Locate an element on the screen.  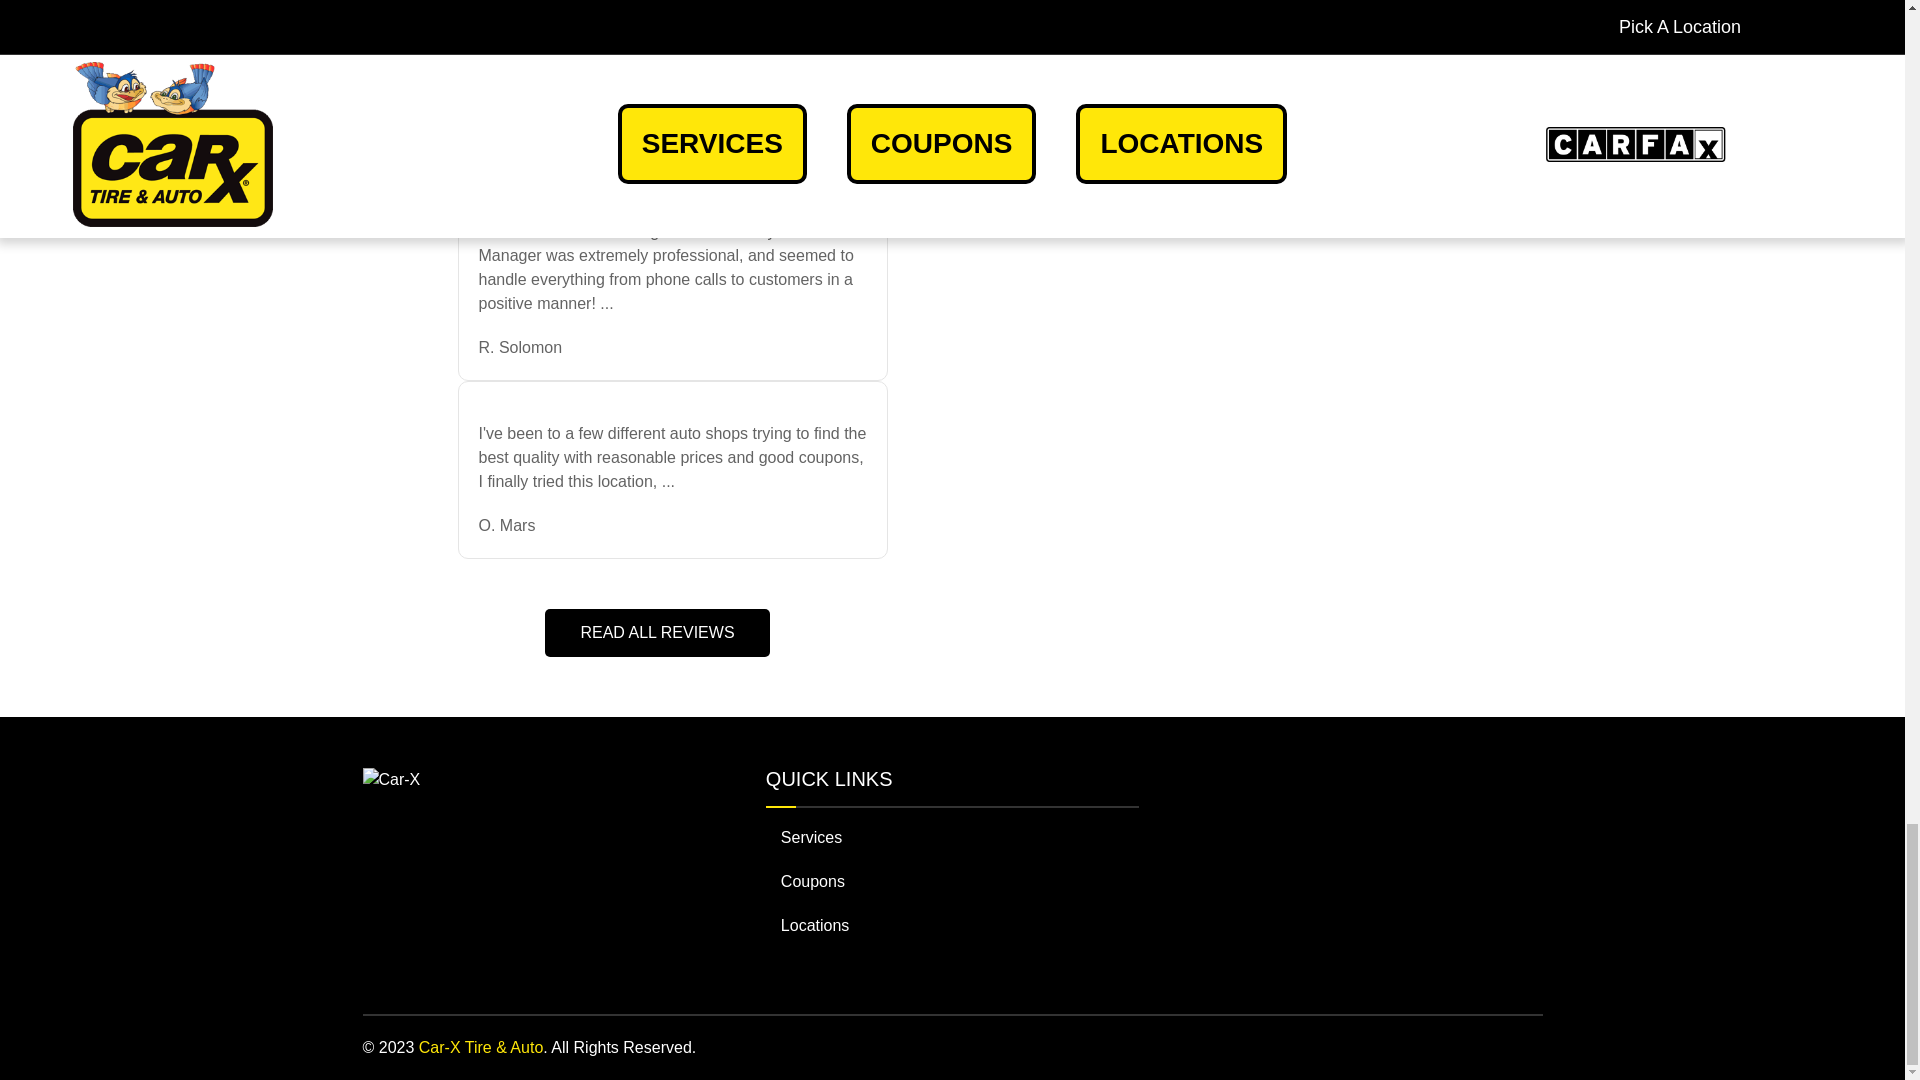
READ ALL REVIEWS is located at coordinates (657, 632).